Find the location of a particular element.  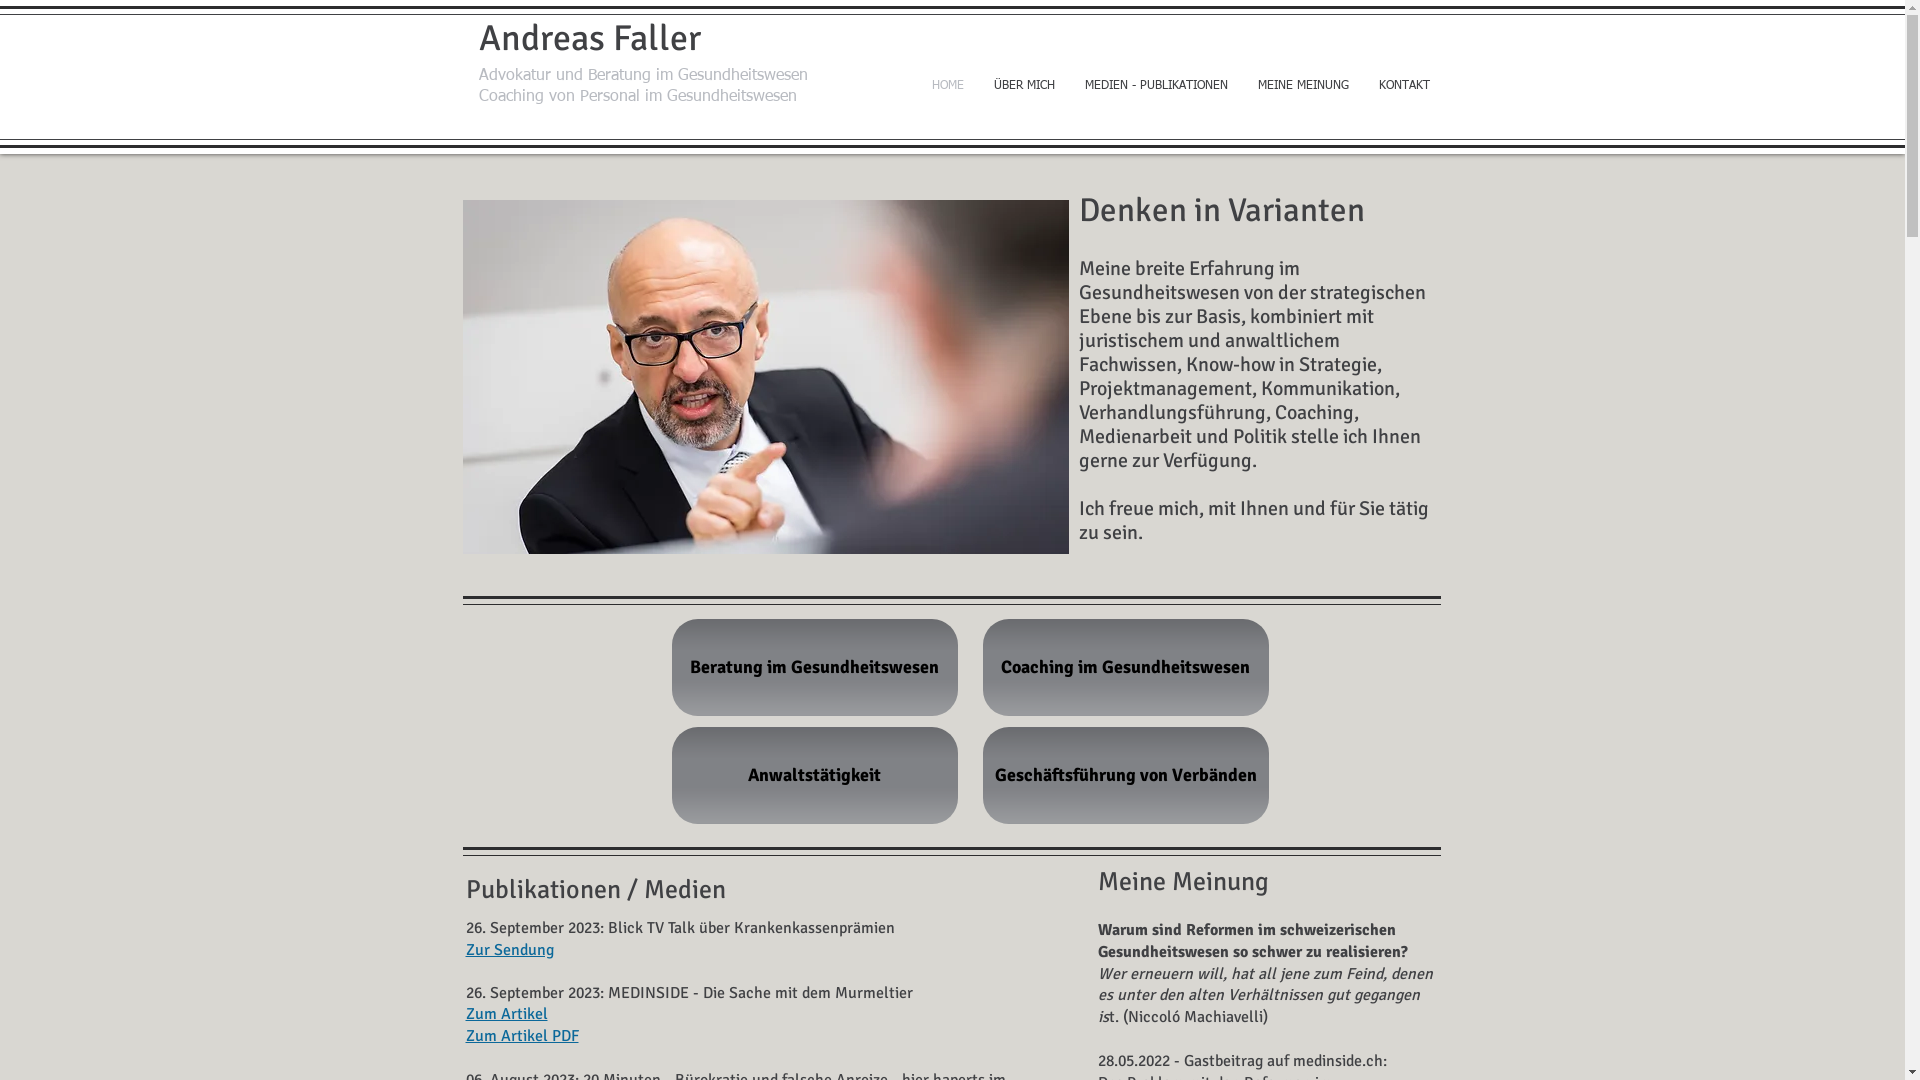

Zum Artikel PDF is located at coordinates (522, 1037).